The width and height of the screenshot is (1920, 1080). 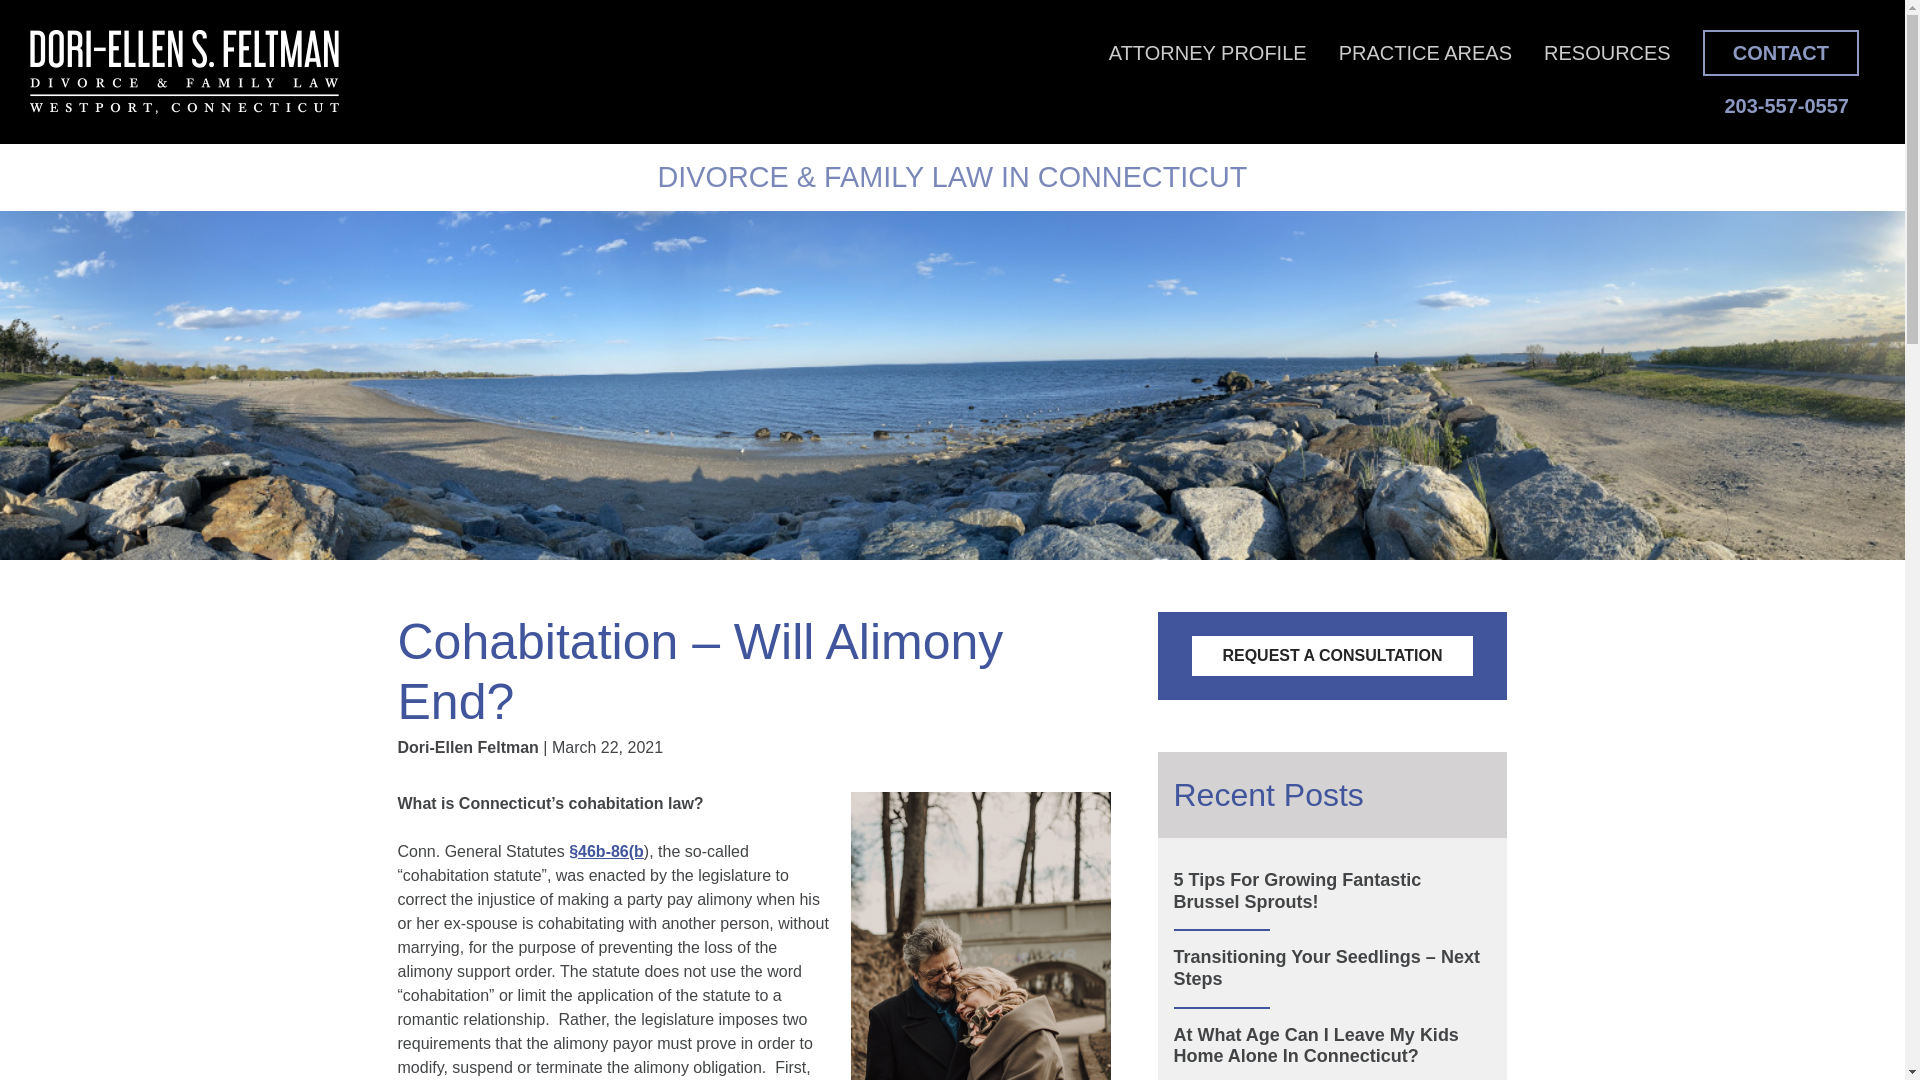 What do you see at coordinates (1332, 656) in the screenshot?
I see `REQUEST A CONSULTATION` at bounding box center [1332, 656].